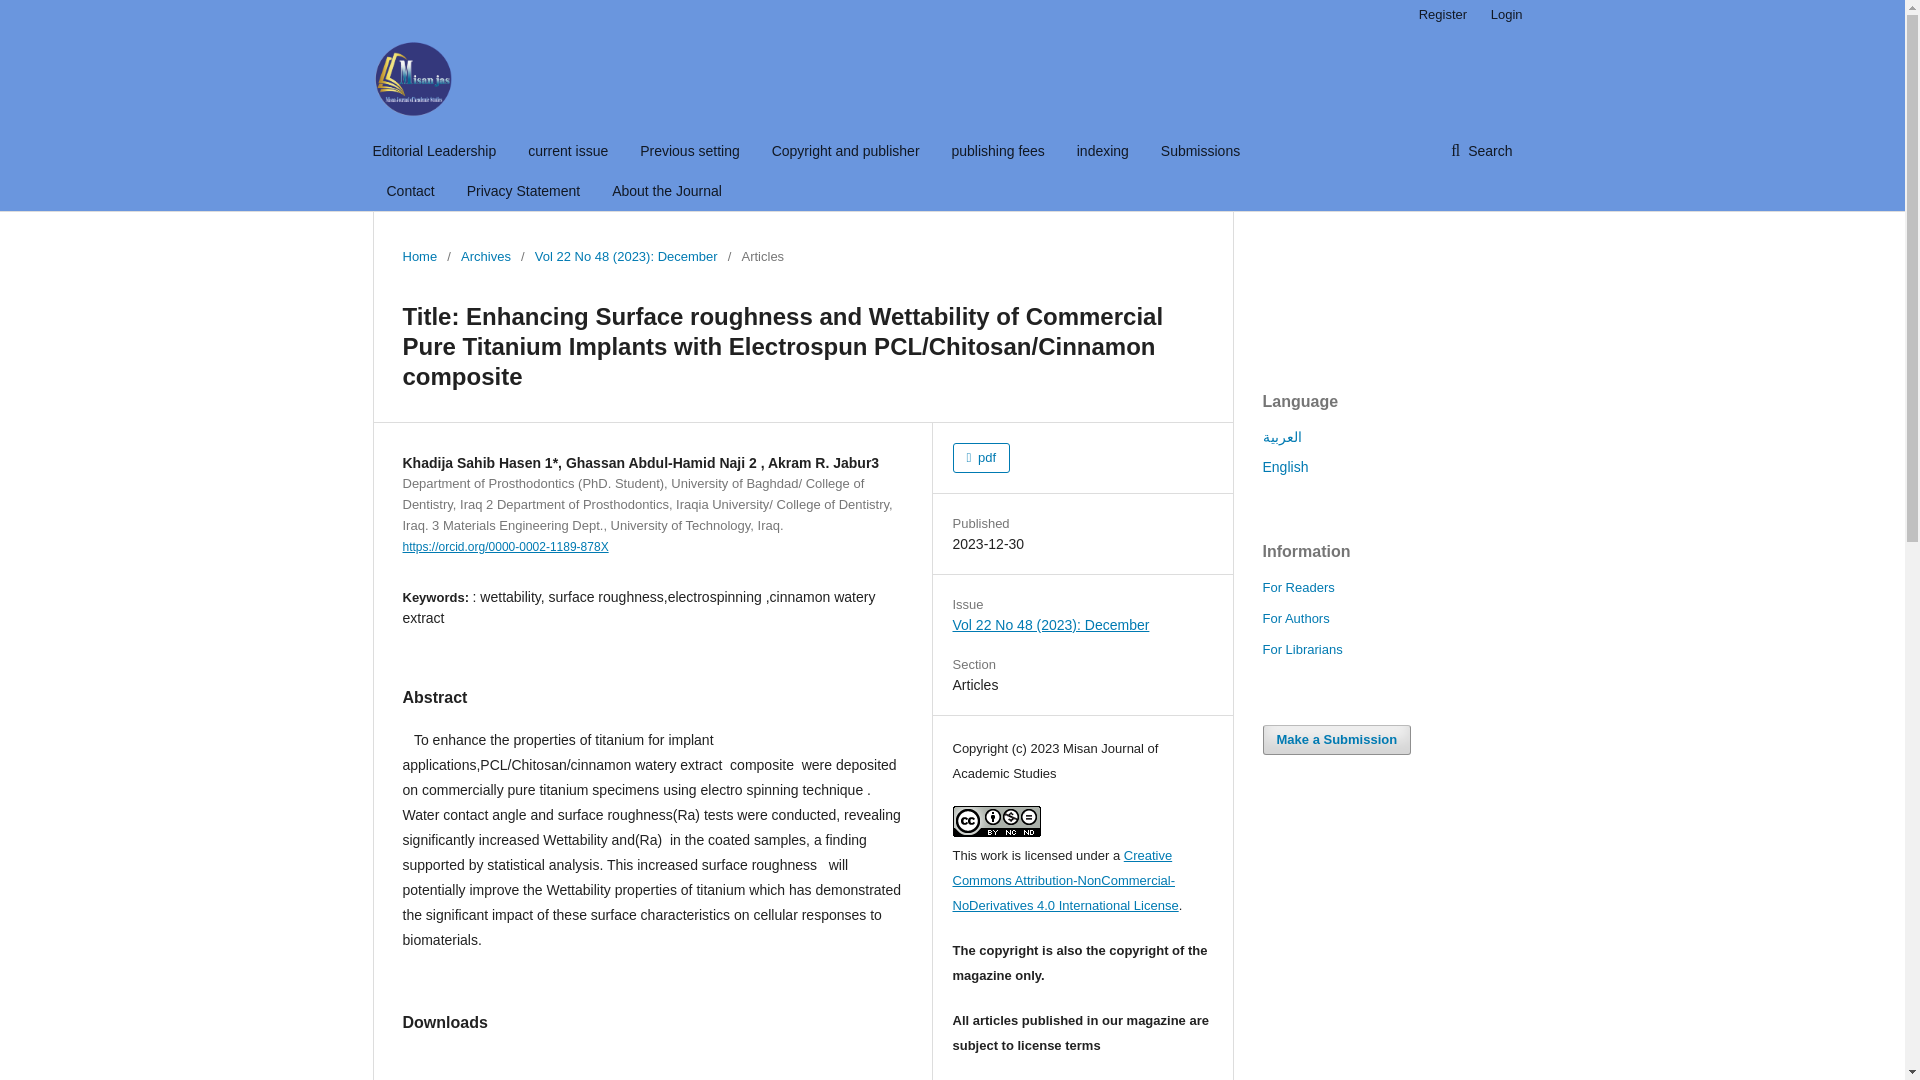 The height and width of the screenshot is (1080, 1920). Describe the element at coordinates (409, 190) in the screenshot. I see `Contact` at that location.